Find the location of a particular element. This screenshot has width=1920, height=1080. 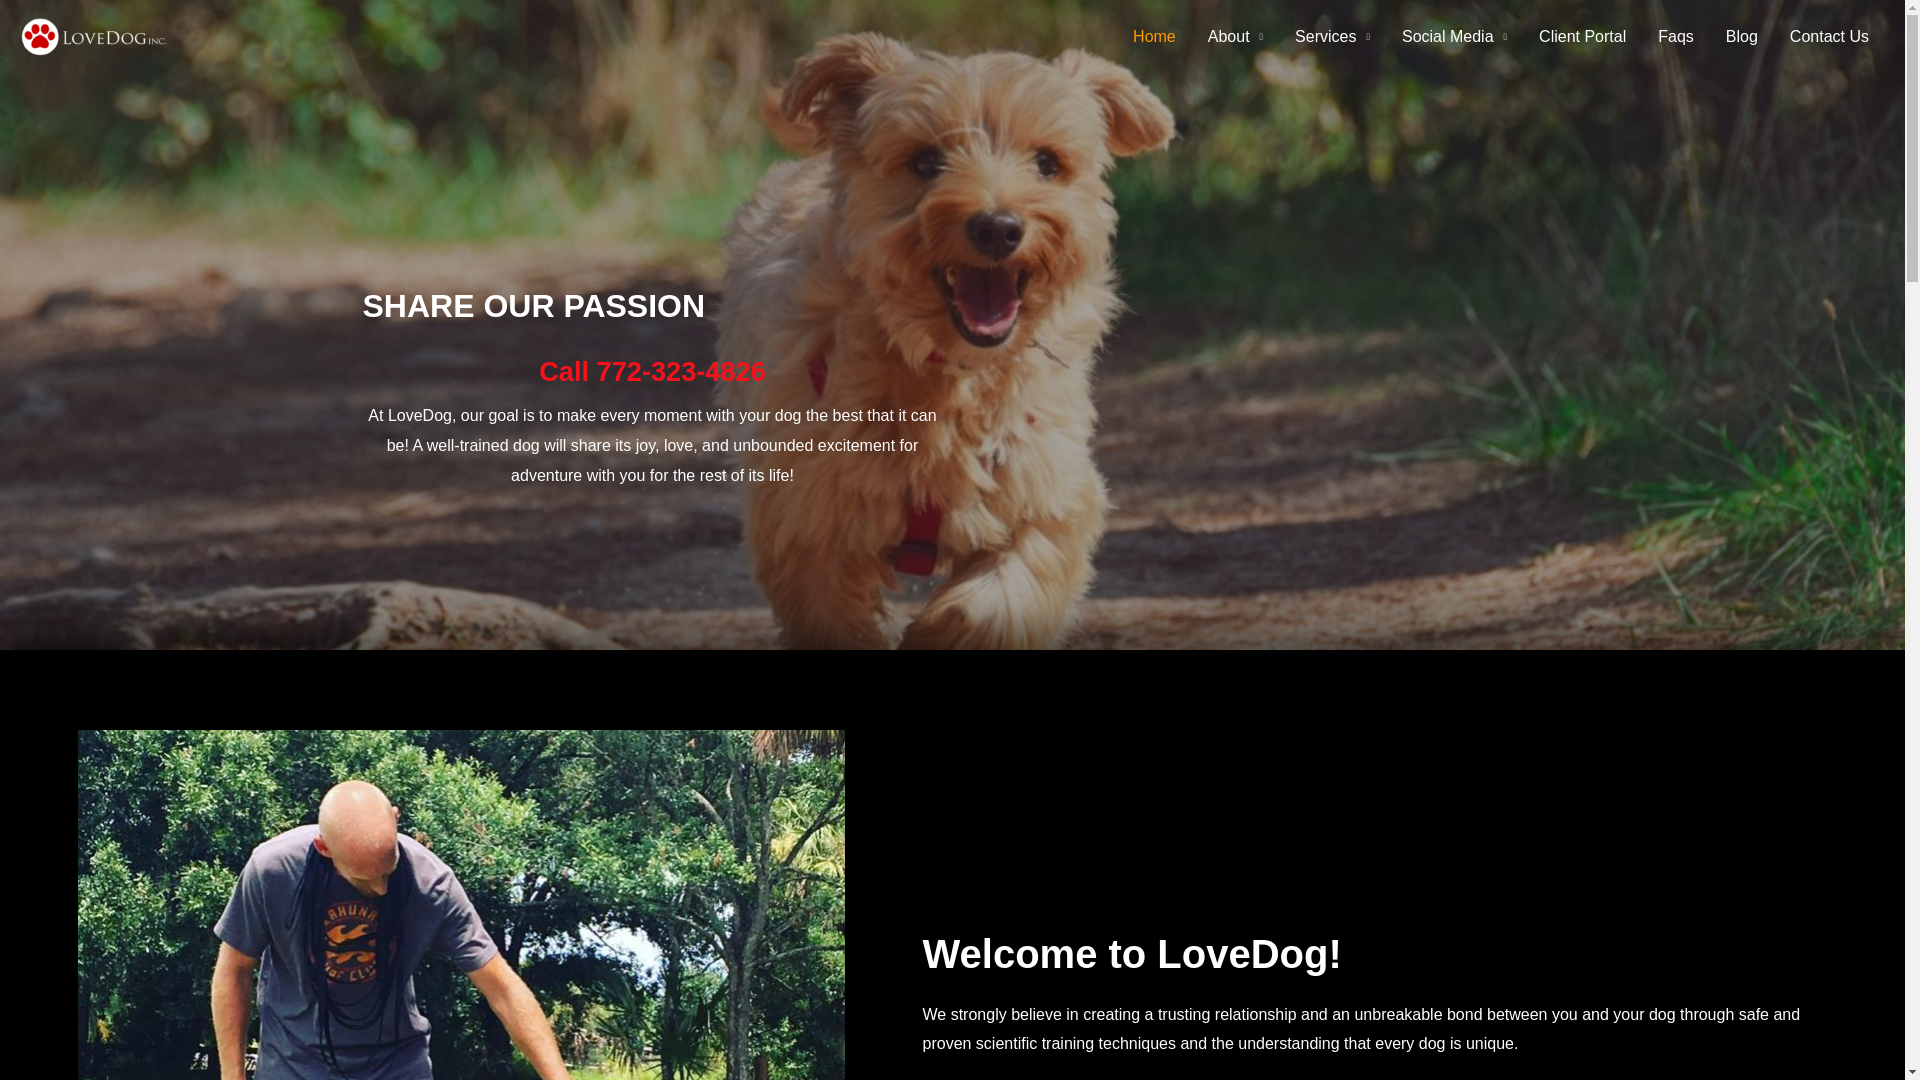

About is located at coordinates (1235, 37).